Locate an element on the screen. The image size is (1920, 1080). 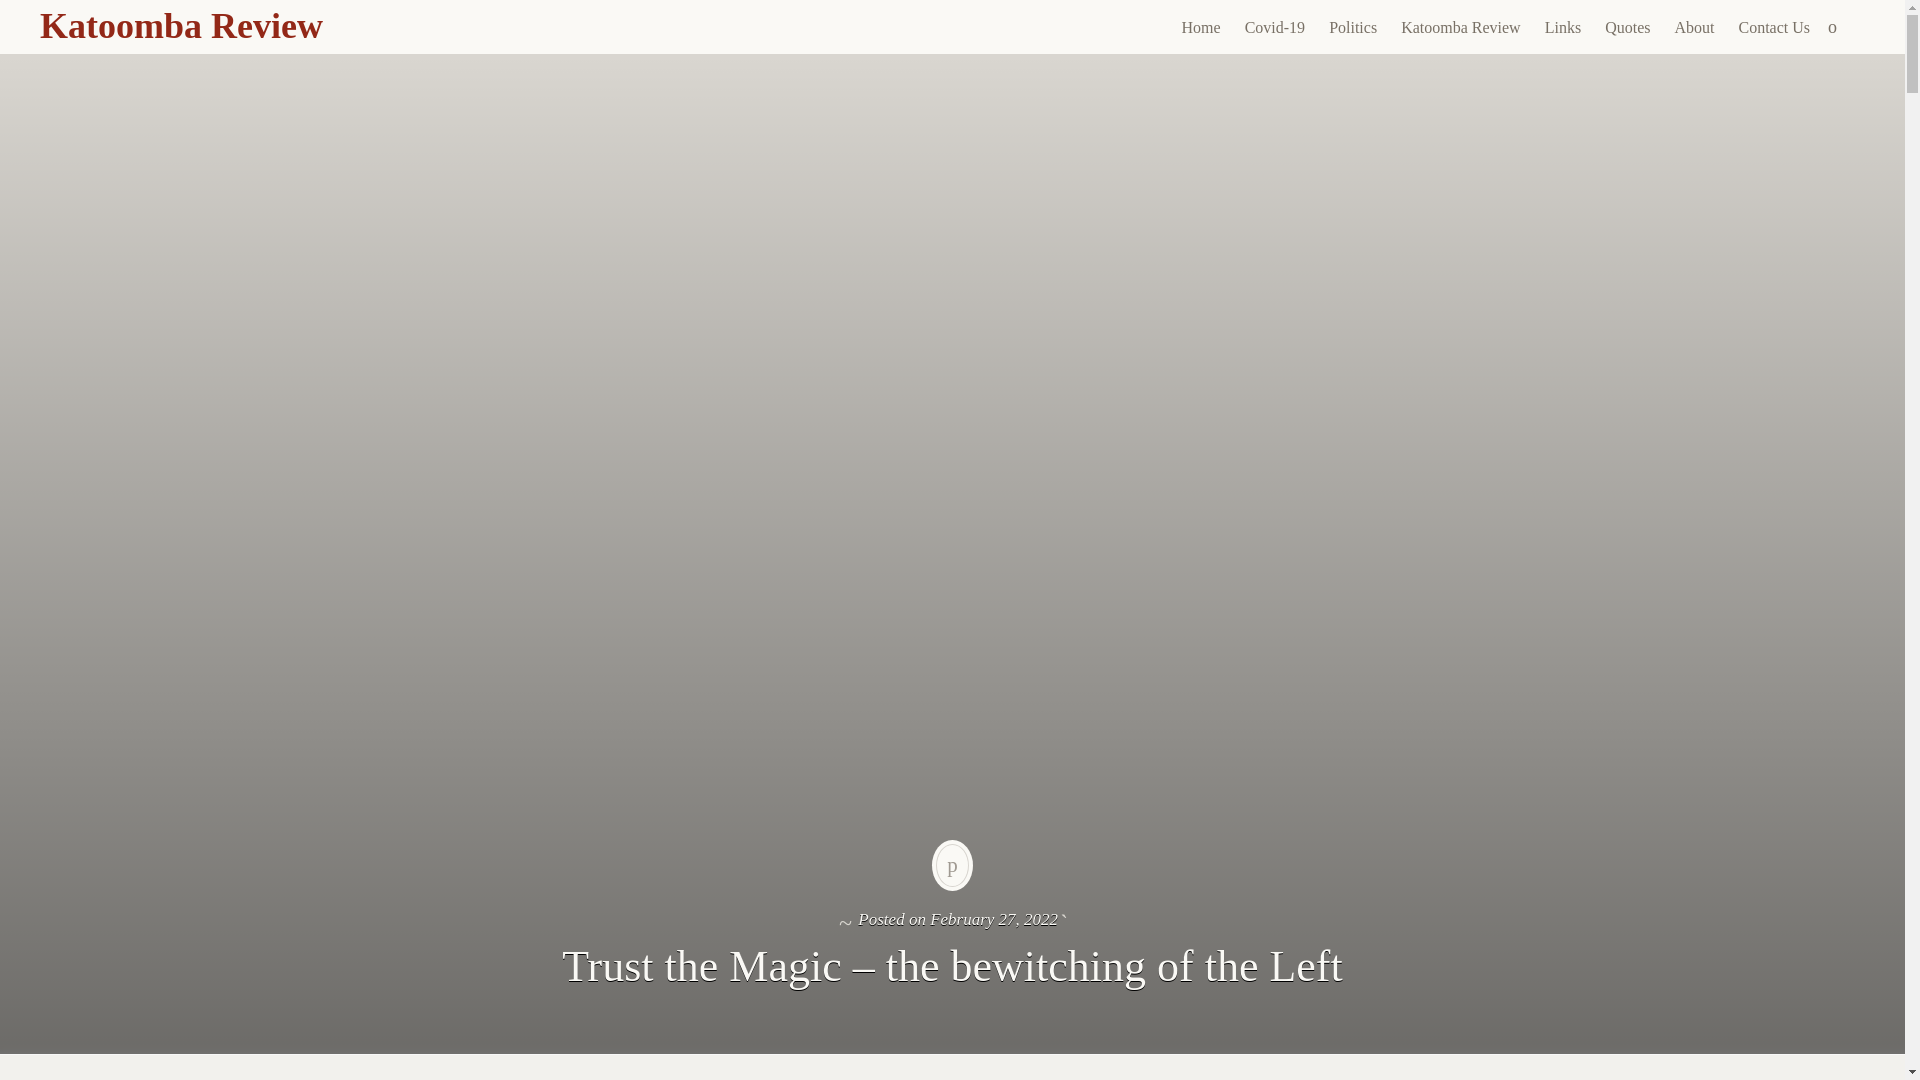
Katoomba Review is located at coordinates (181, 26).